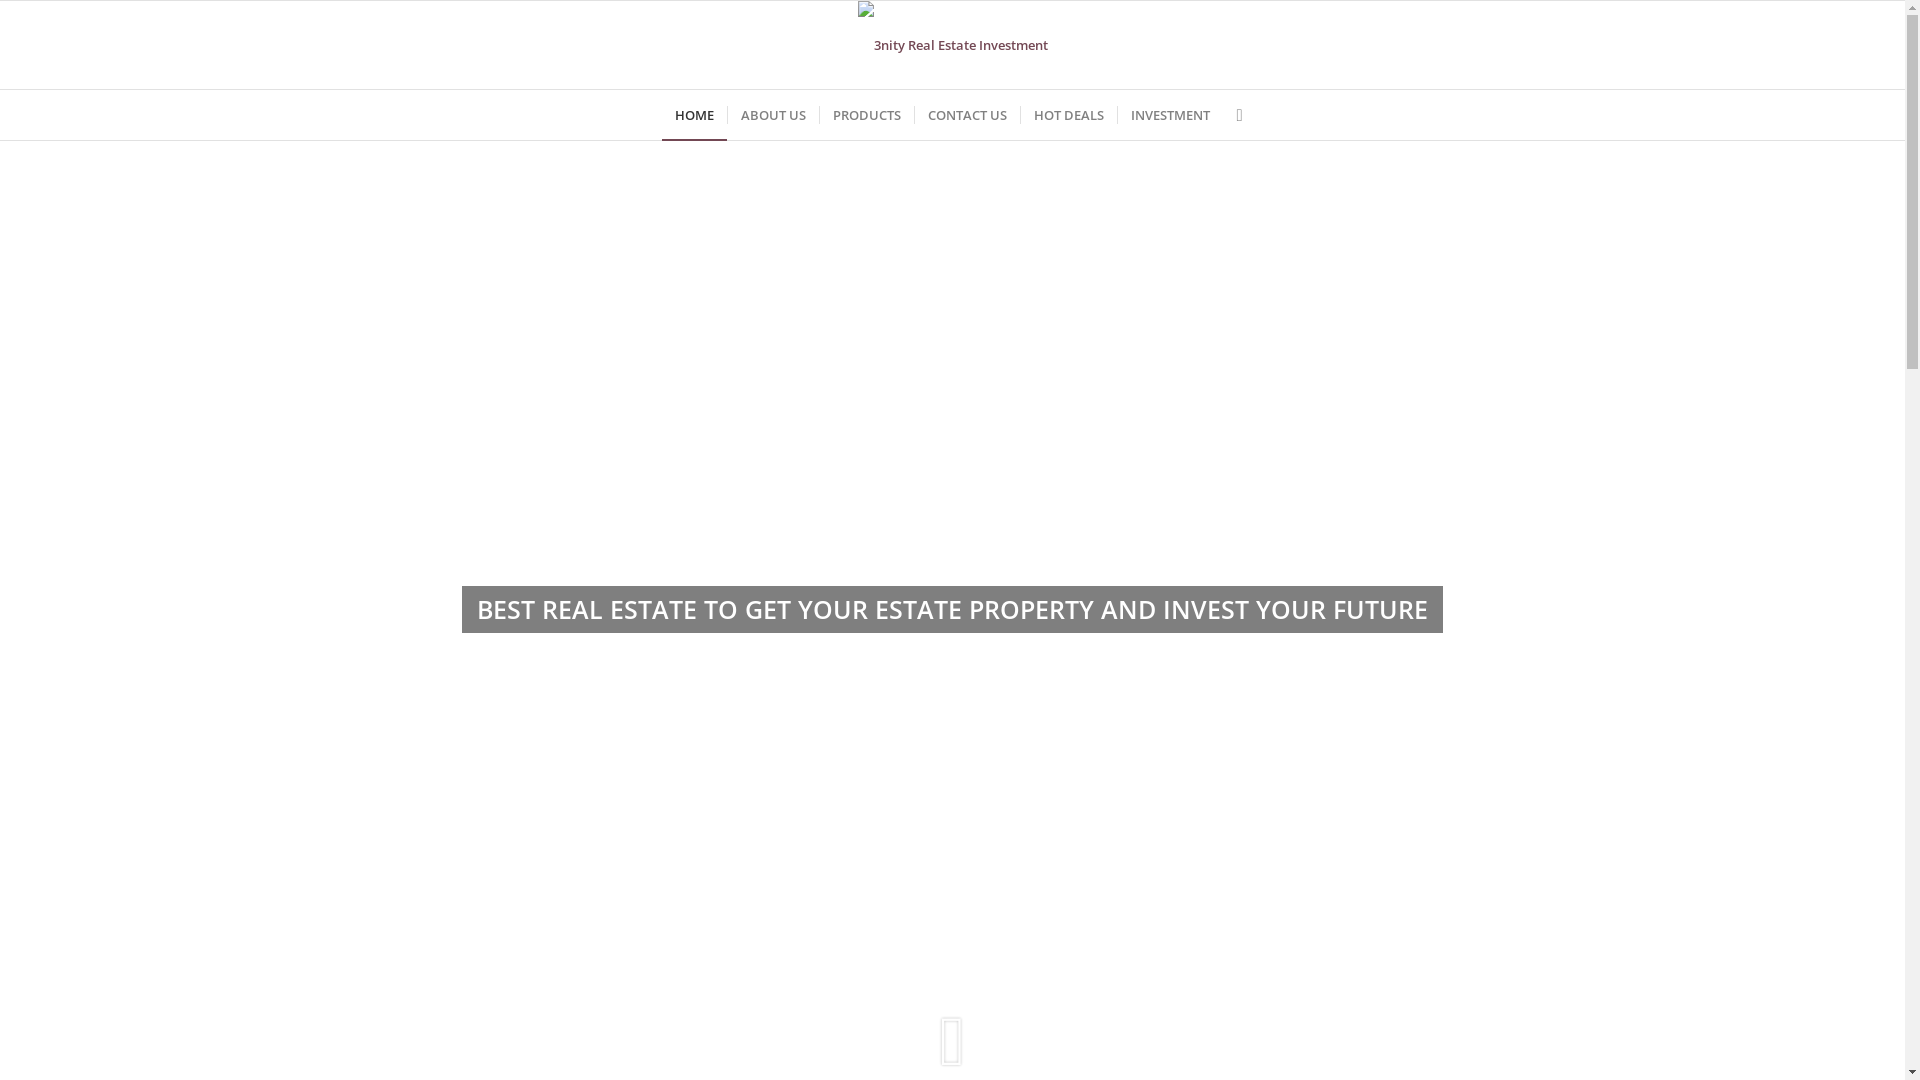 Image resolution: width=1920 pixels, height=1080 pixels. What do you see at coordinates (866, 115) in the screenshot?
I see `PRODUCTS` at bounding box center [866, 115].